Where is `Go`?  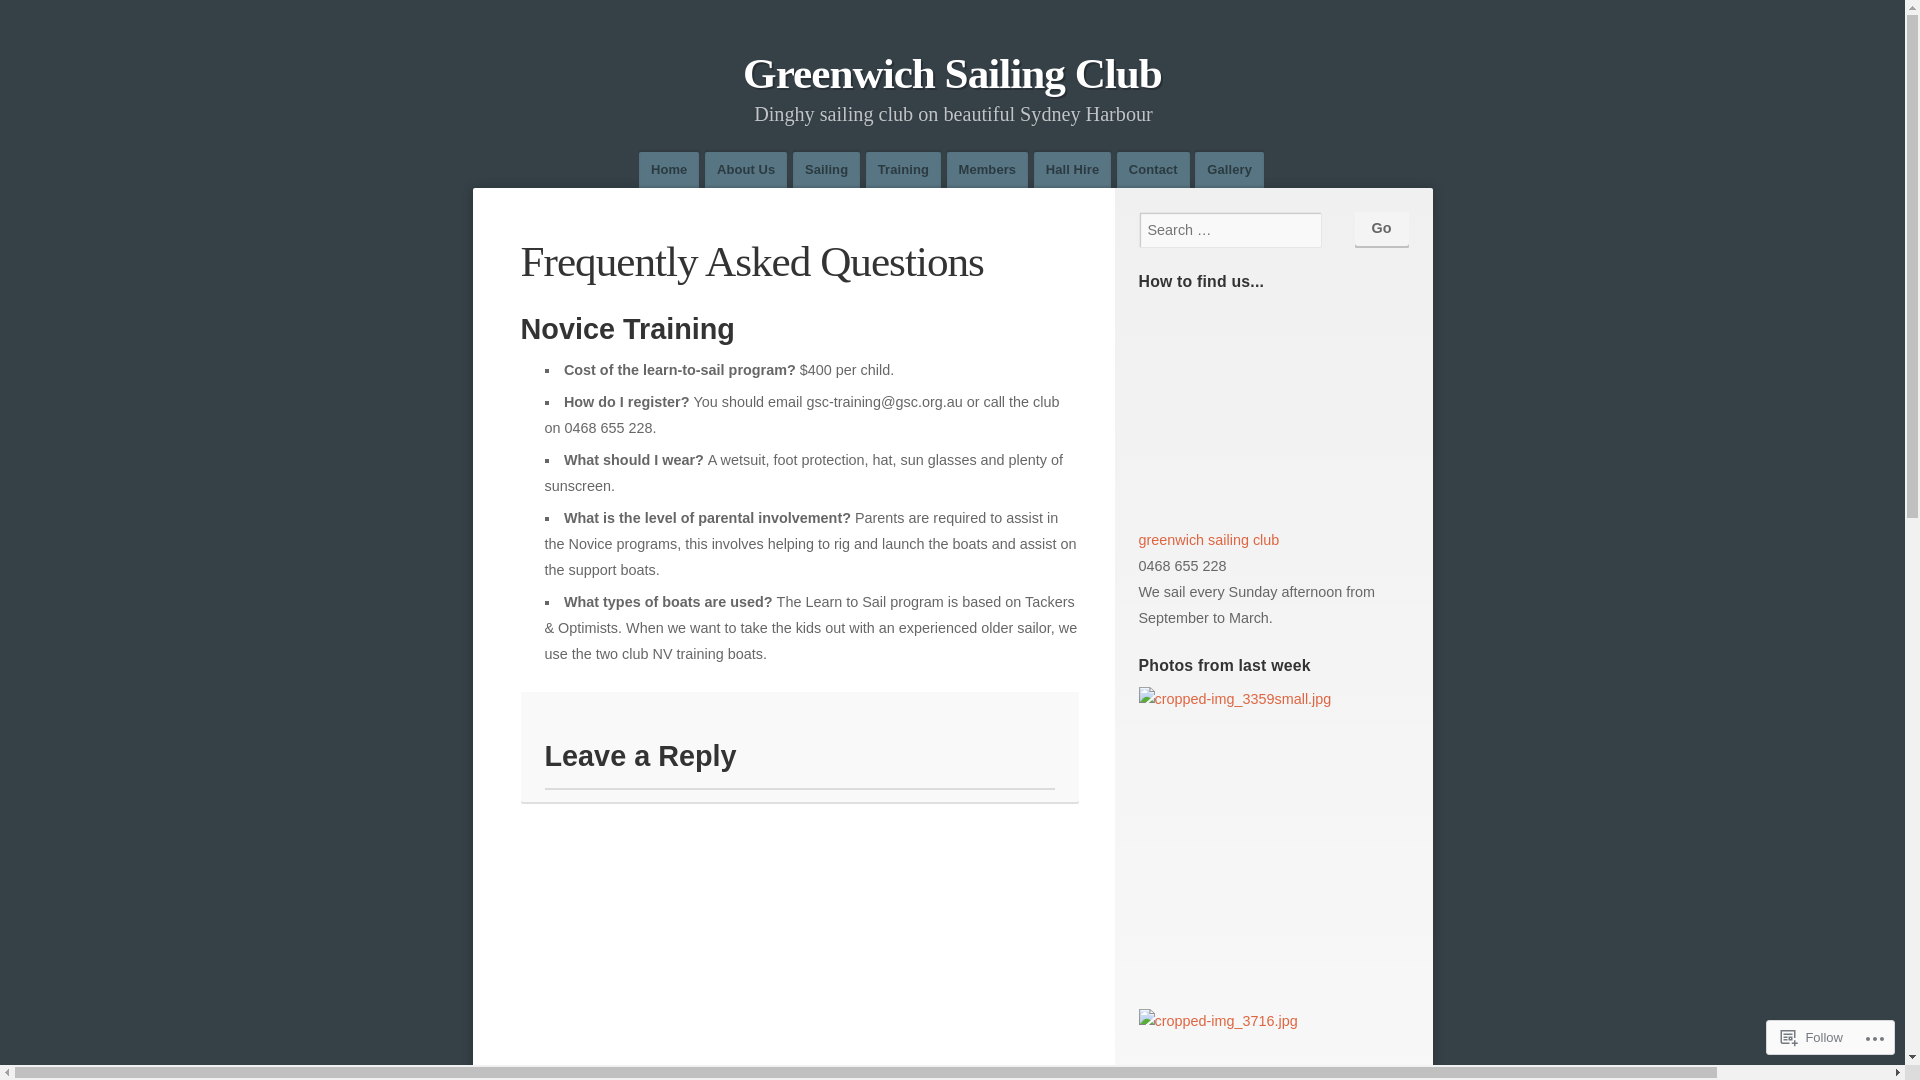
Go is located at coordinates (1381, 228).